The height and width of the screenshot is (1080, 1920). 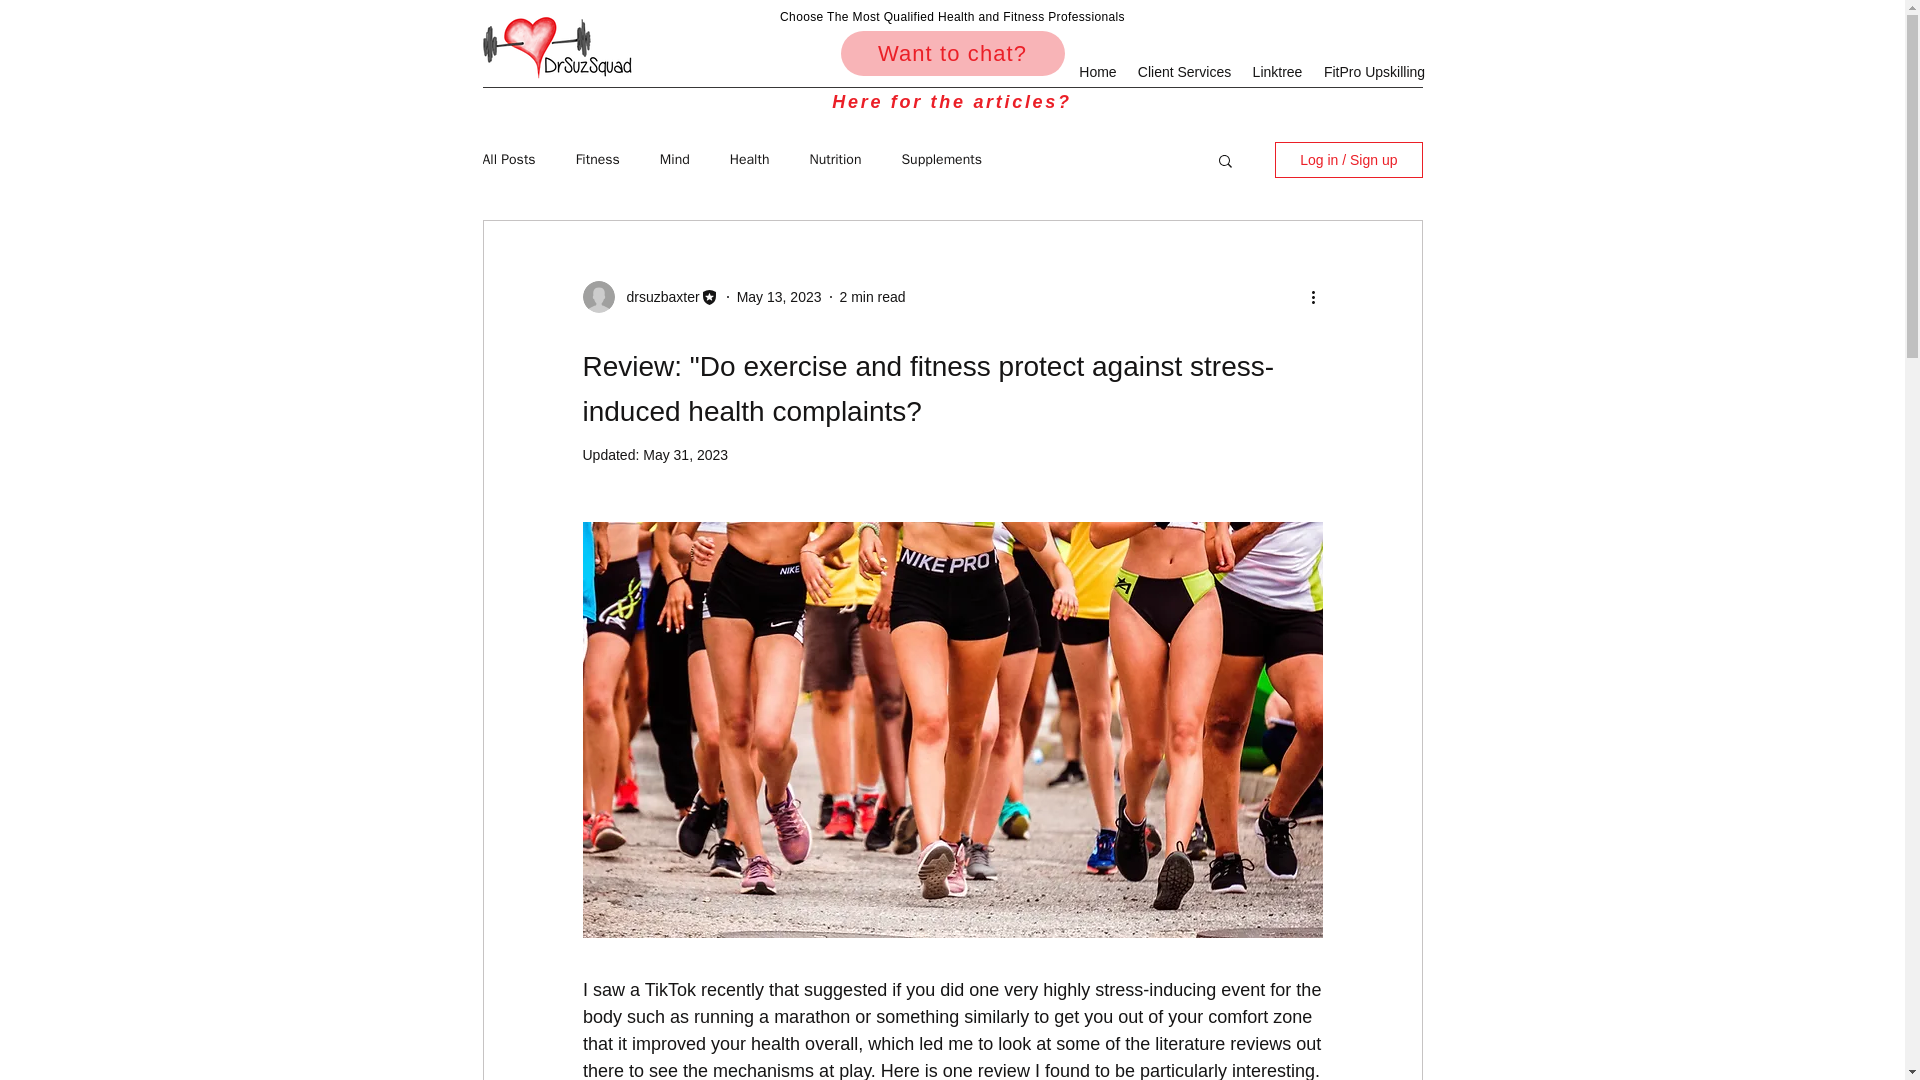 I want to click on Fitness, so click(x=598, y=160).